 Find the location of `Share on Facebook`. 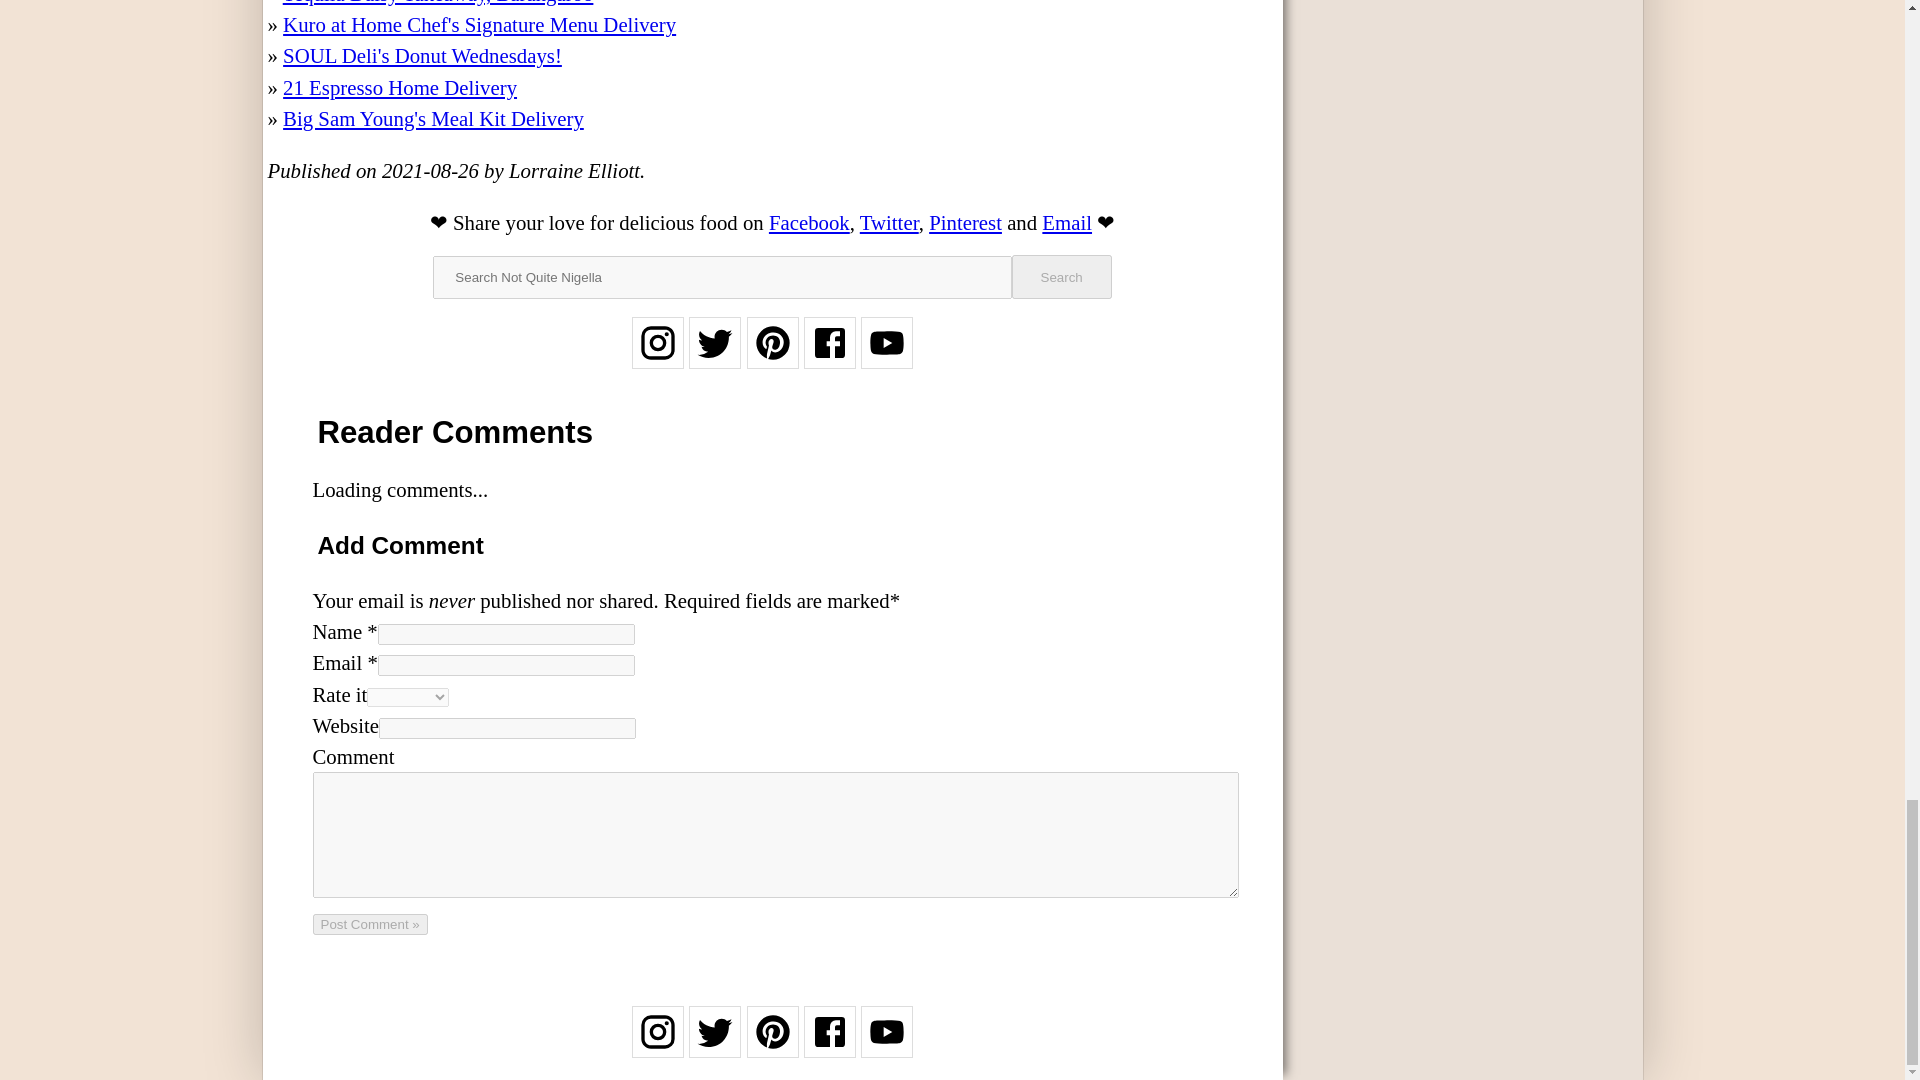

Share on Facebook is located at coordinates (810, 222).